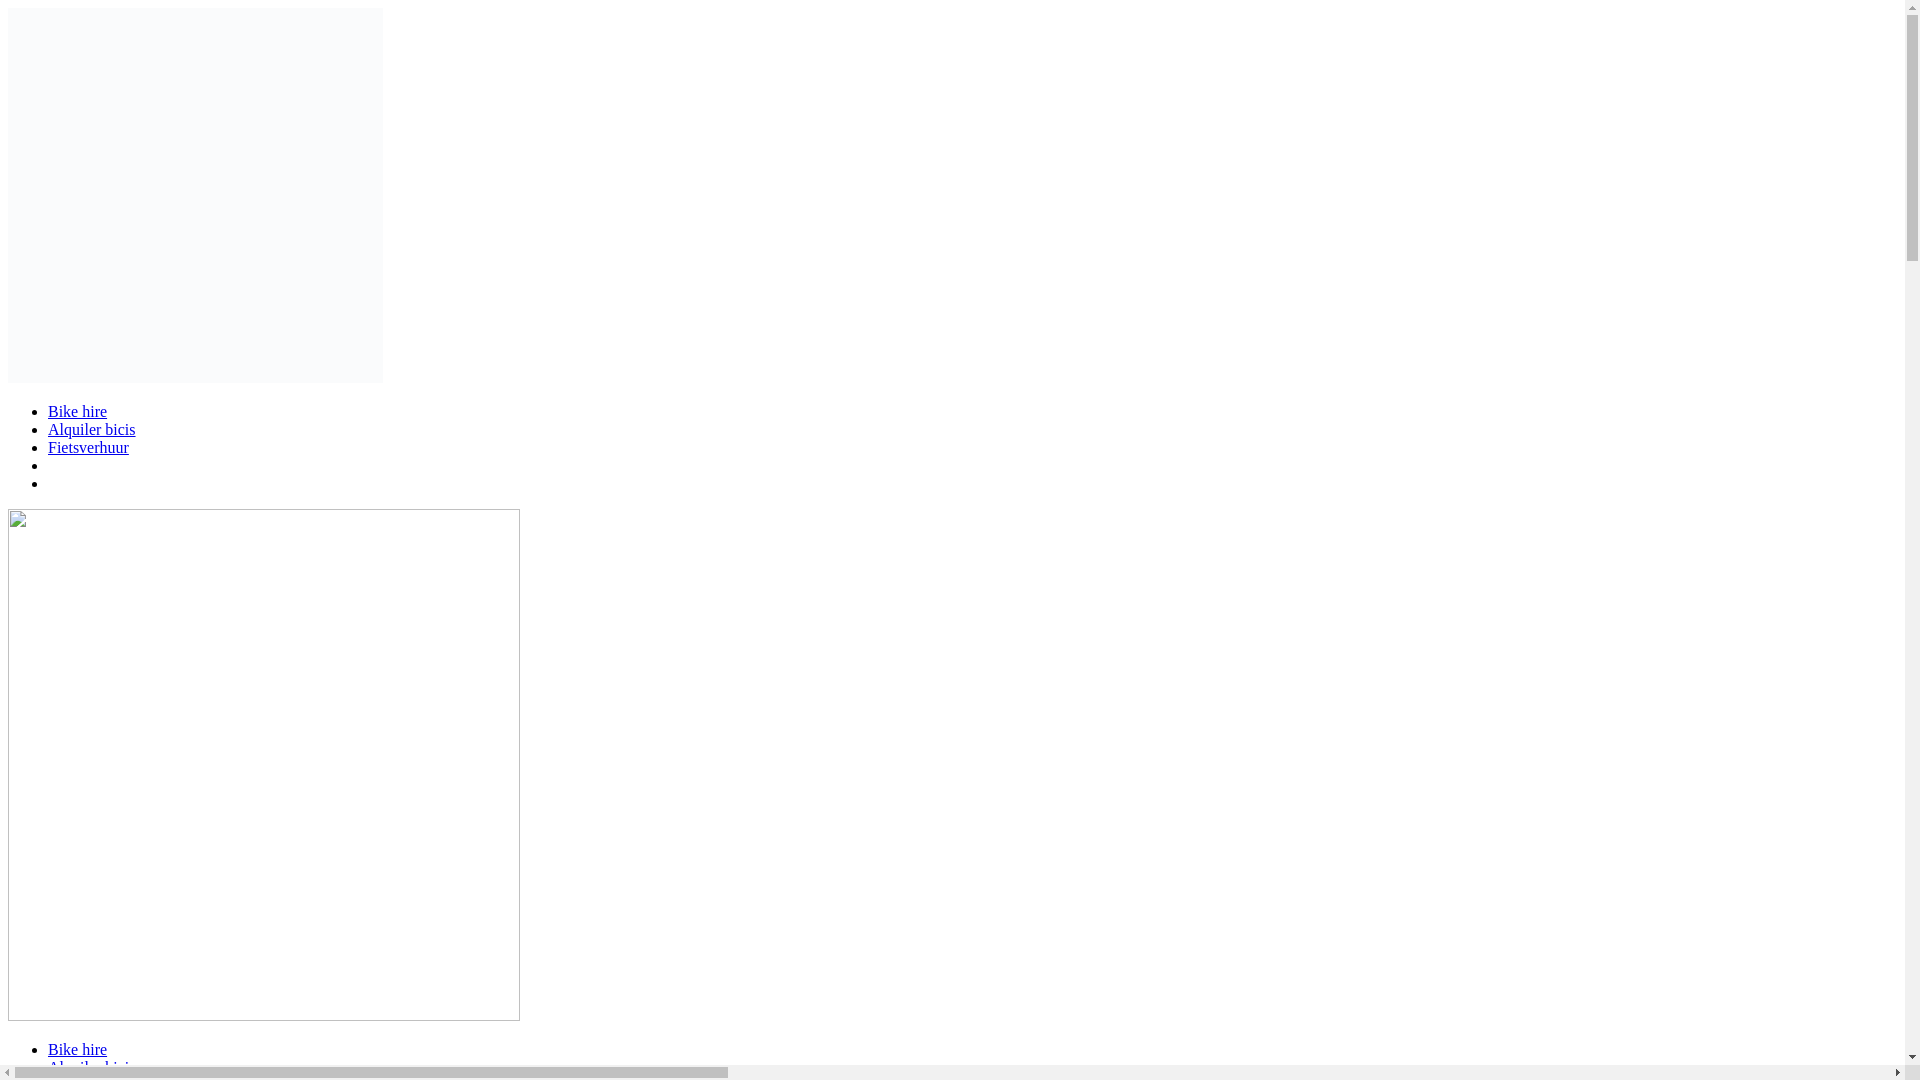 This screenshot has width=1920, height=1080. What do you see at coordinates (92, 430) in the screenshot?
I see `Alquiler bicis` at bounding box center [92, 430].